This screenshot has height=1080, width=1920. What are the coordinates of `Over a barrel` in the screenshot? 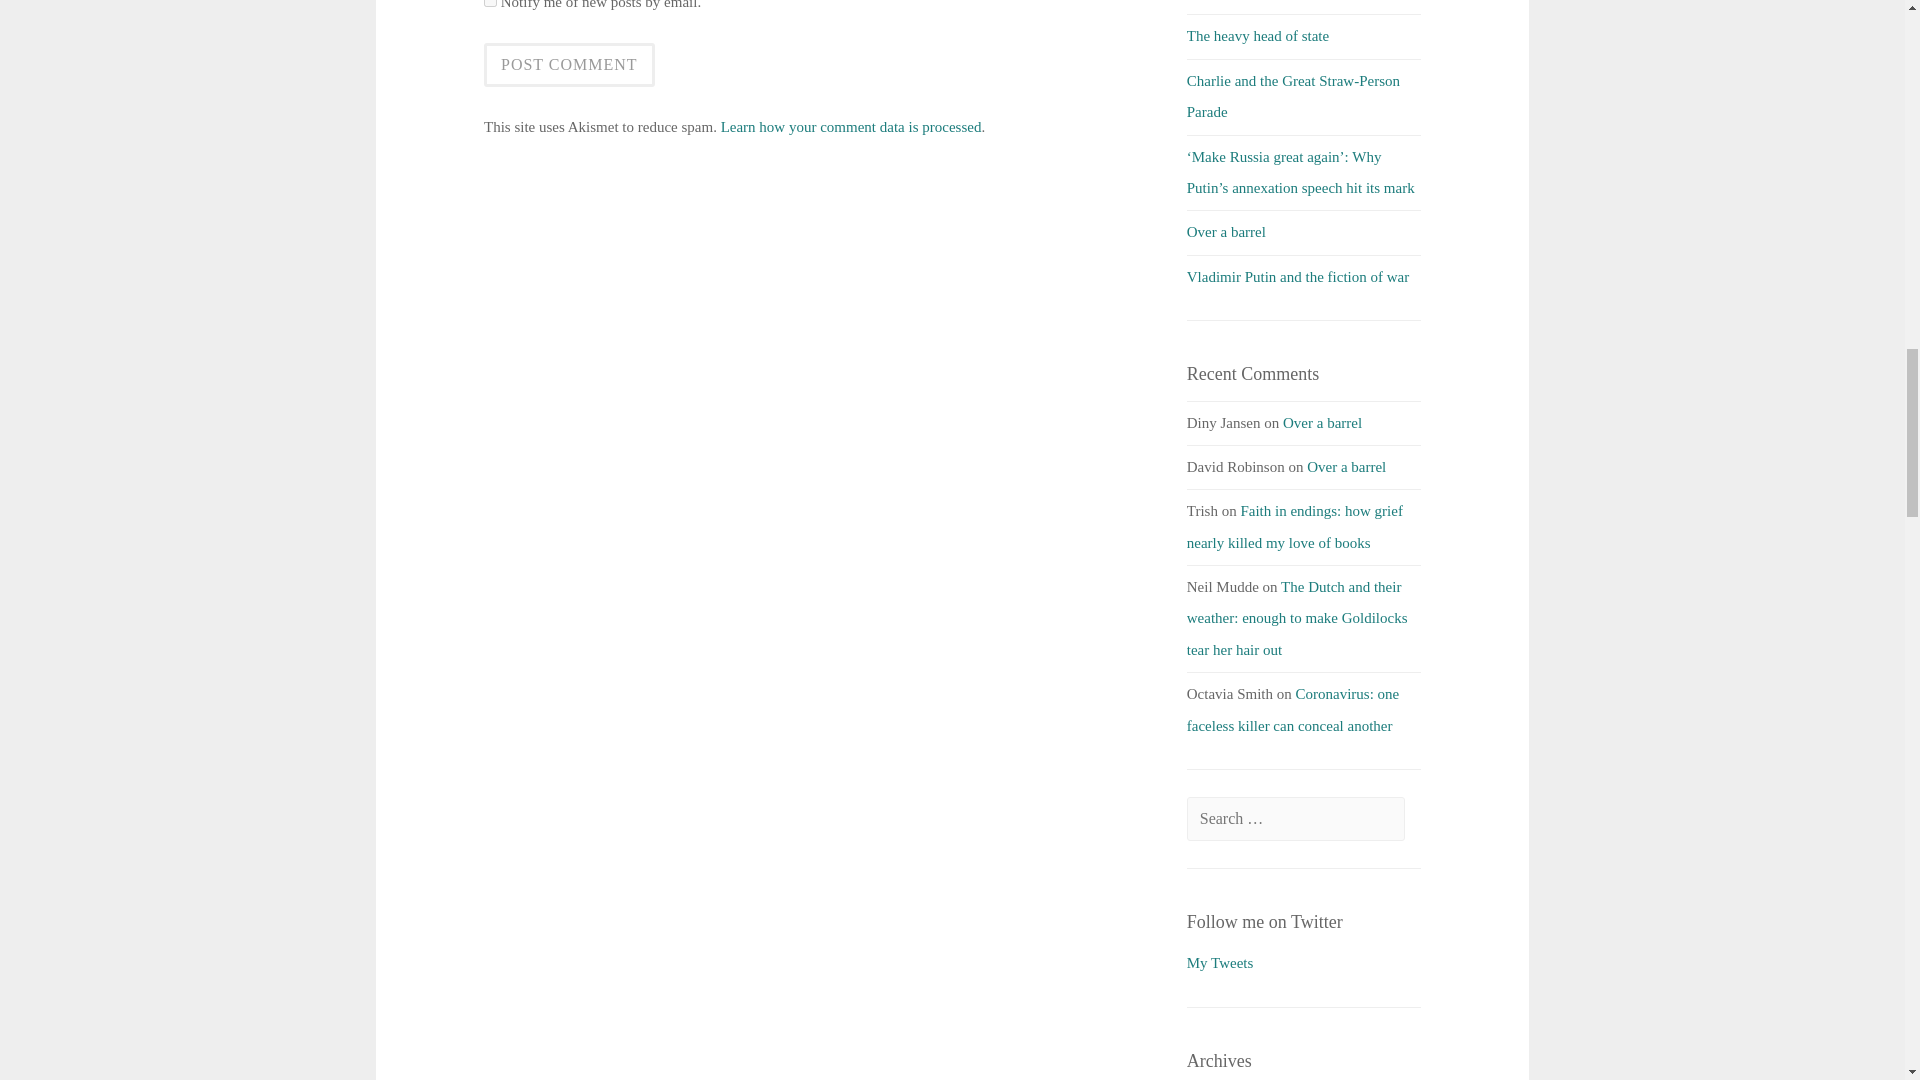 It's located at (1226, 231).